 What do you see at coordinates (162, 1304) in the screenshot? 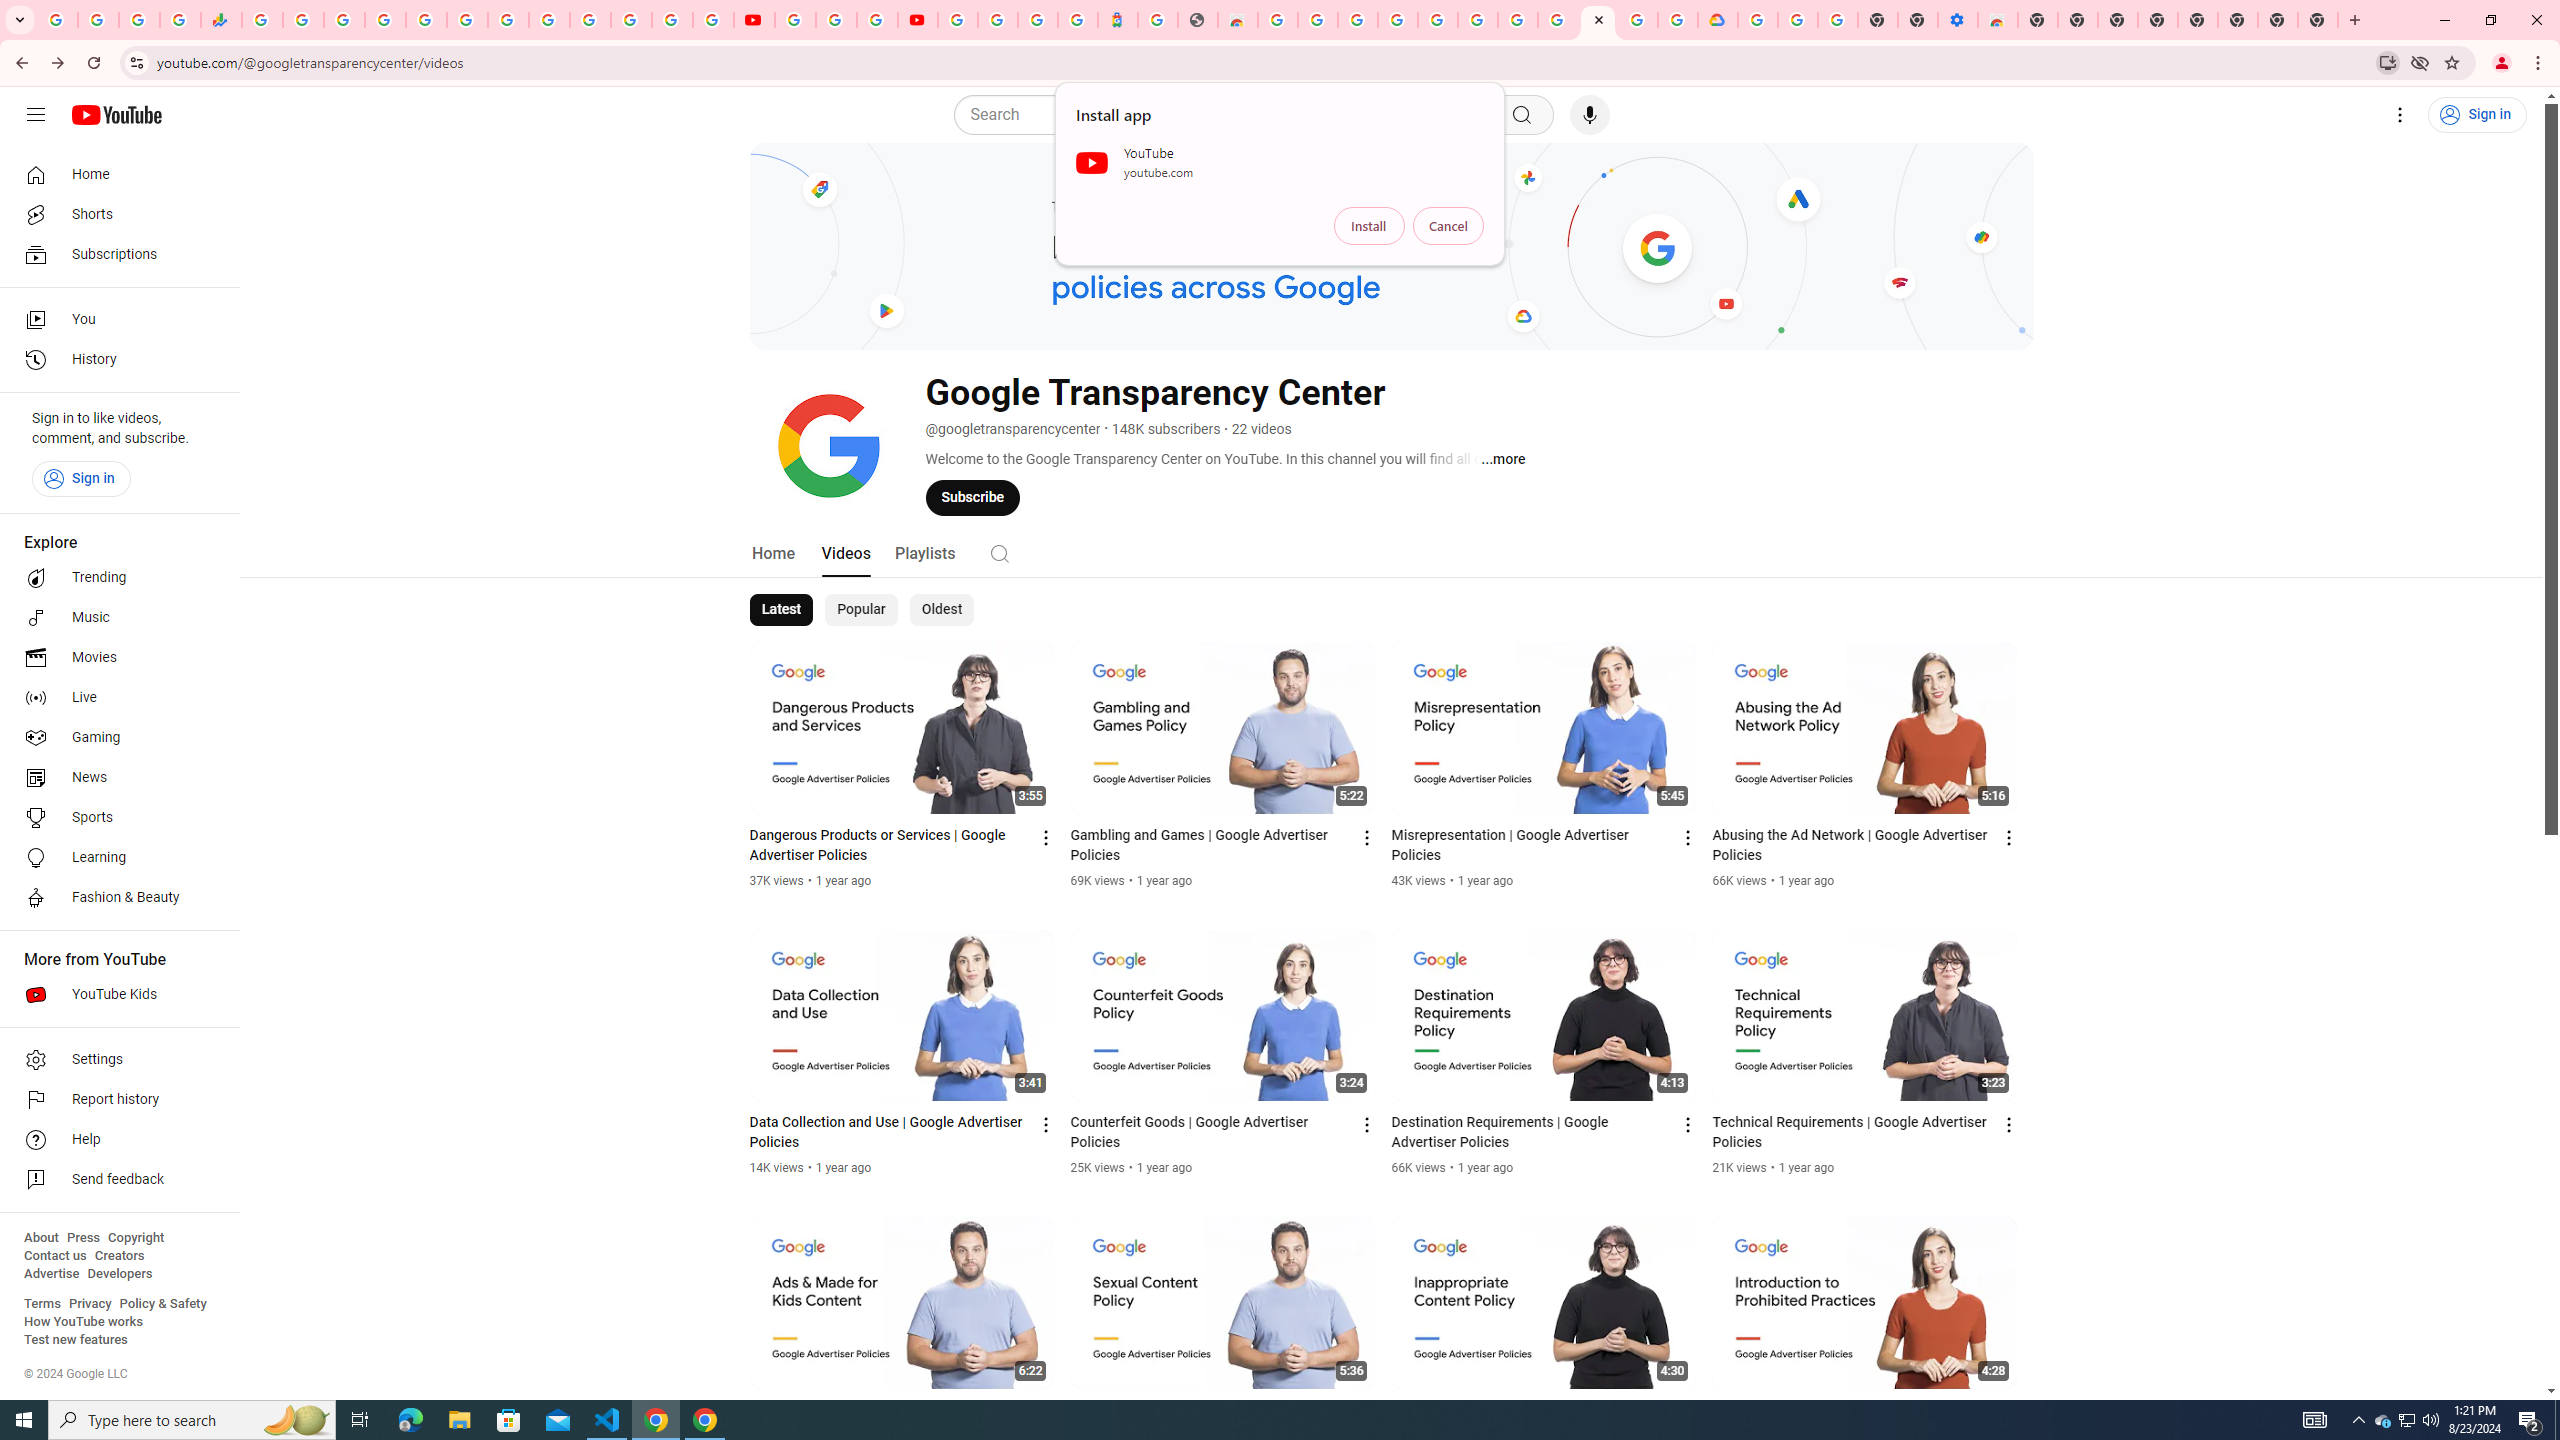
I see `Policy & Safety` at bounding box center [162, 1304].